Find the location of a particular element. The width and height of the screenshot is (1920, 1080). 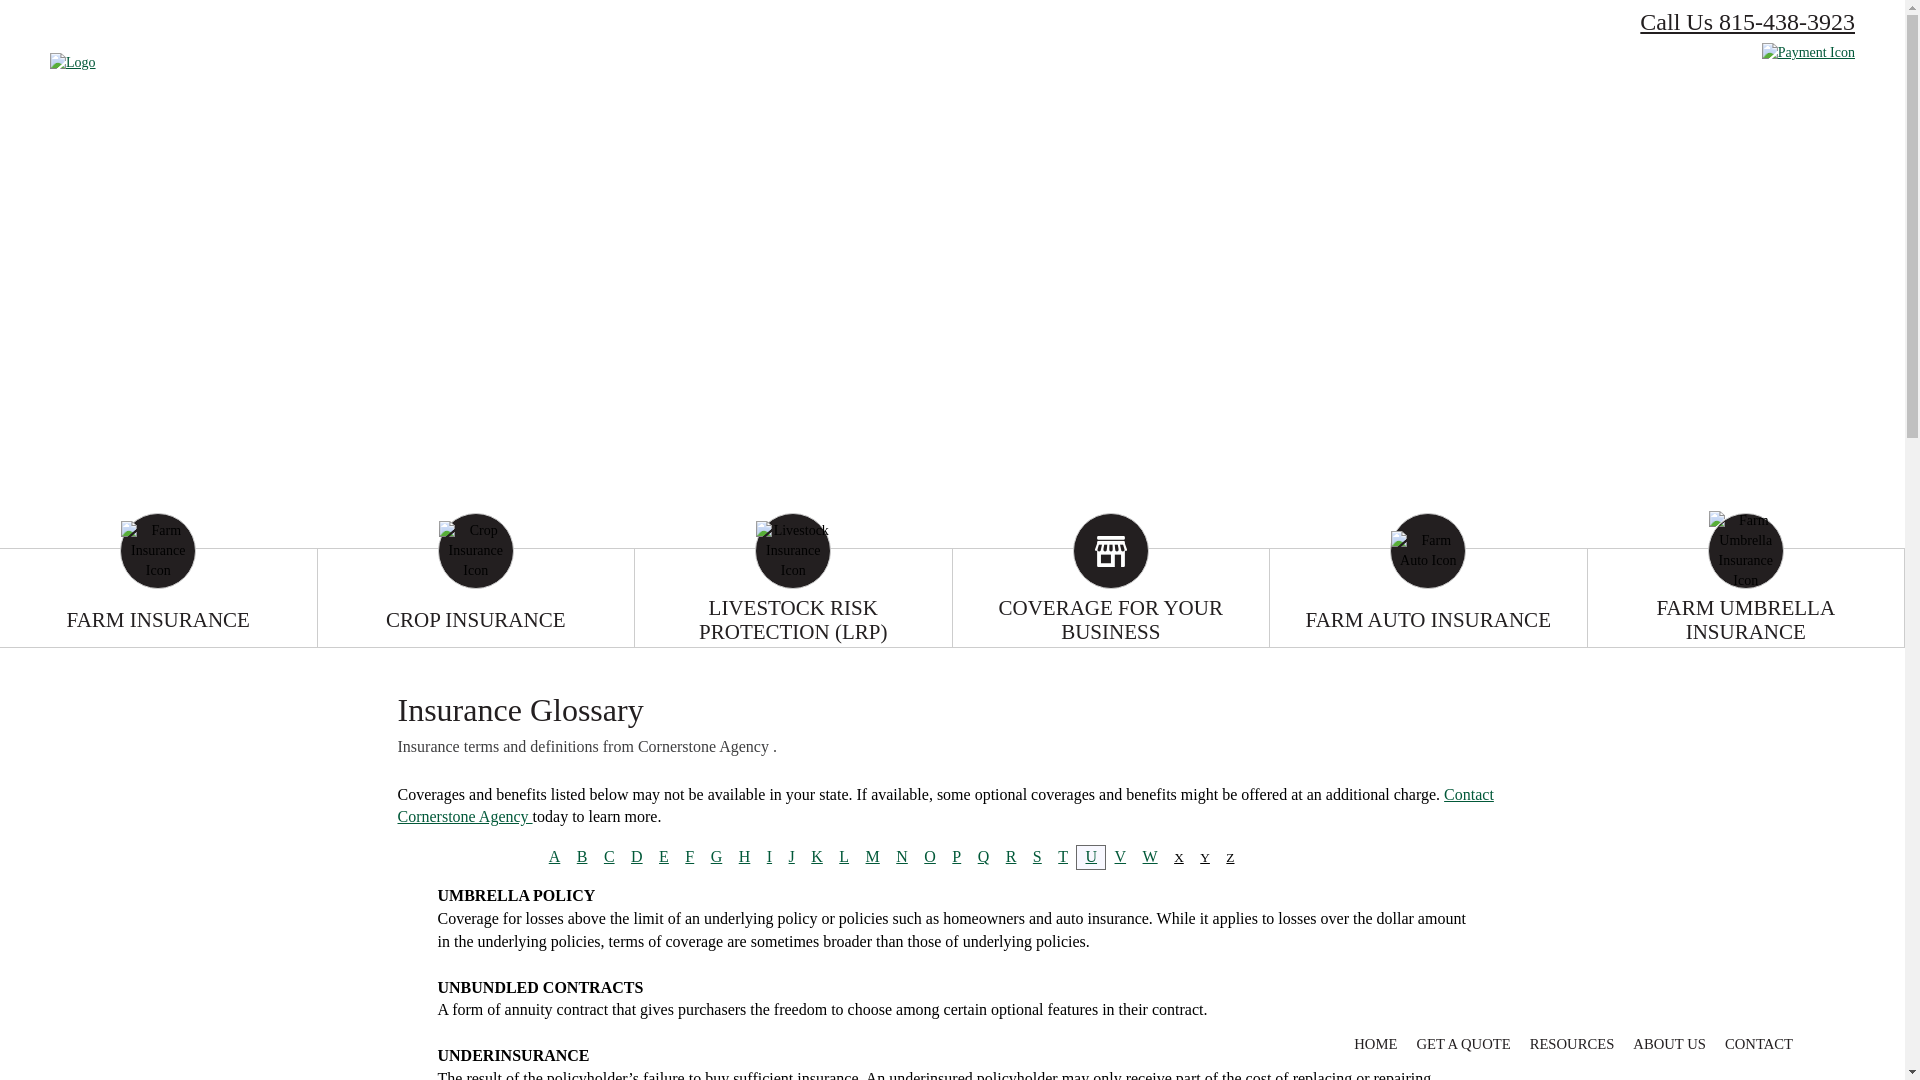

O is located at coordinates (930, 856).